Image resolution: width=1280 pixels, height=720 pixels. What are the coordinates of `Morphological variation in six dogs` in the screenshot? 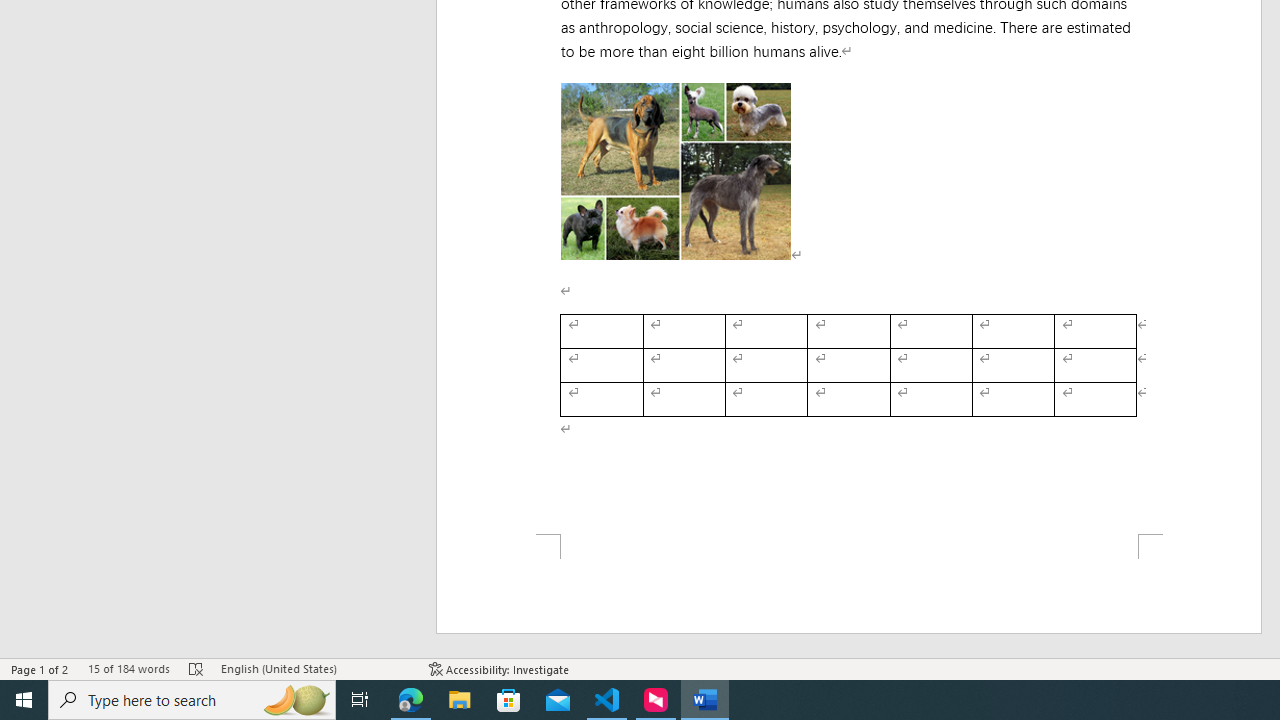 It's located at (676, 170).